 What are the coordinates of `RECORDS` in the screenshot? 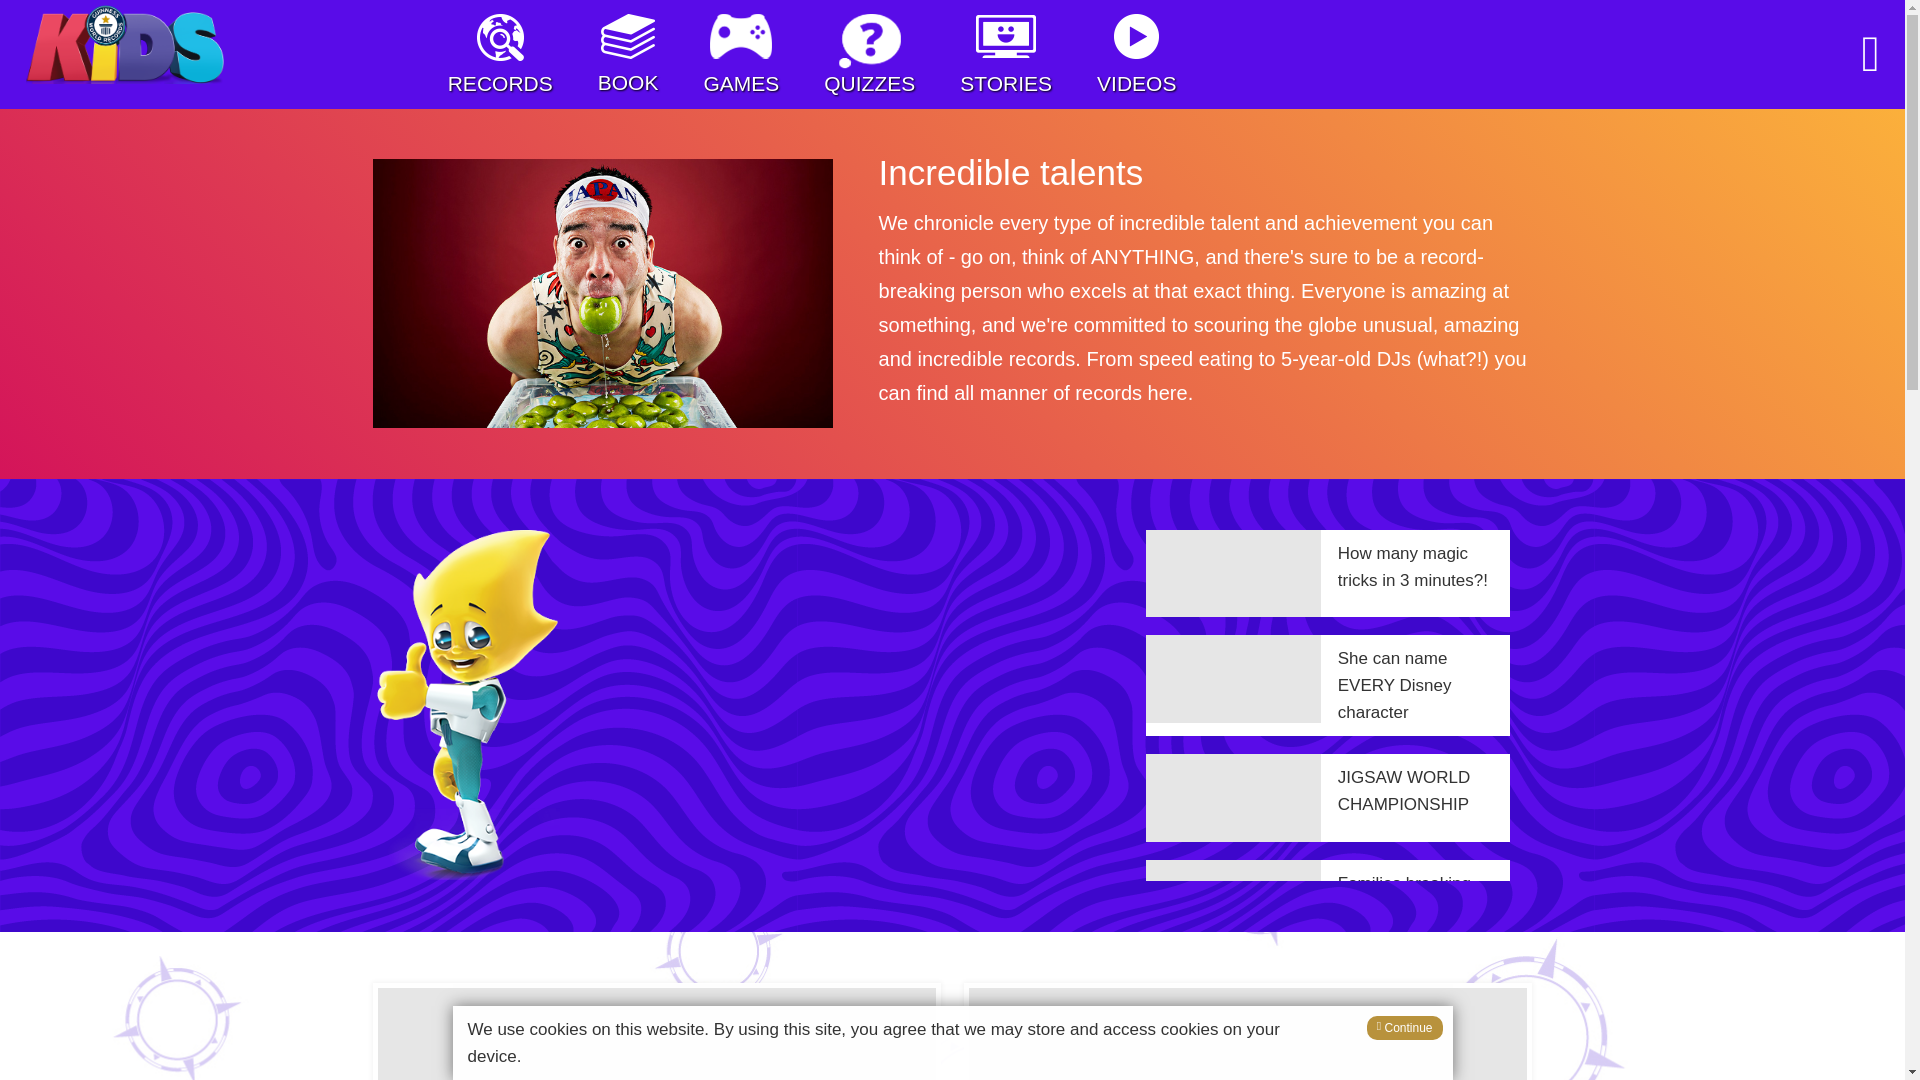 It's located at (500, 54).